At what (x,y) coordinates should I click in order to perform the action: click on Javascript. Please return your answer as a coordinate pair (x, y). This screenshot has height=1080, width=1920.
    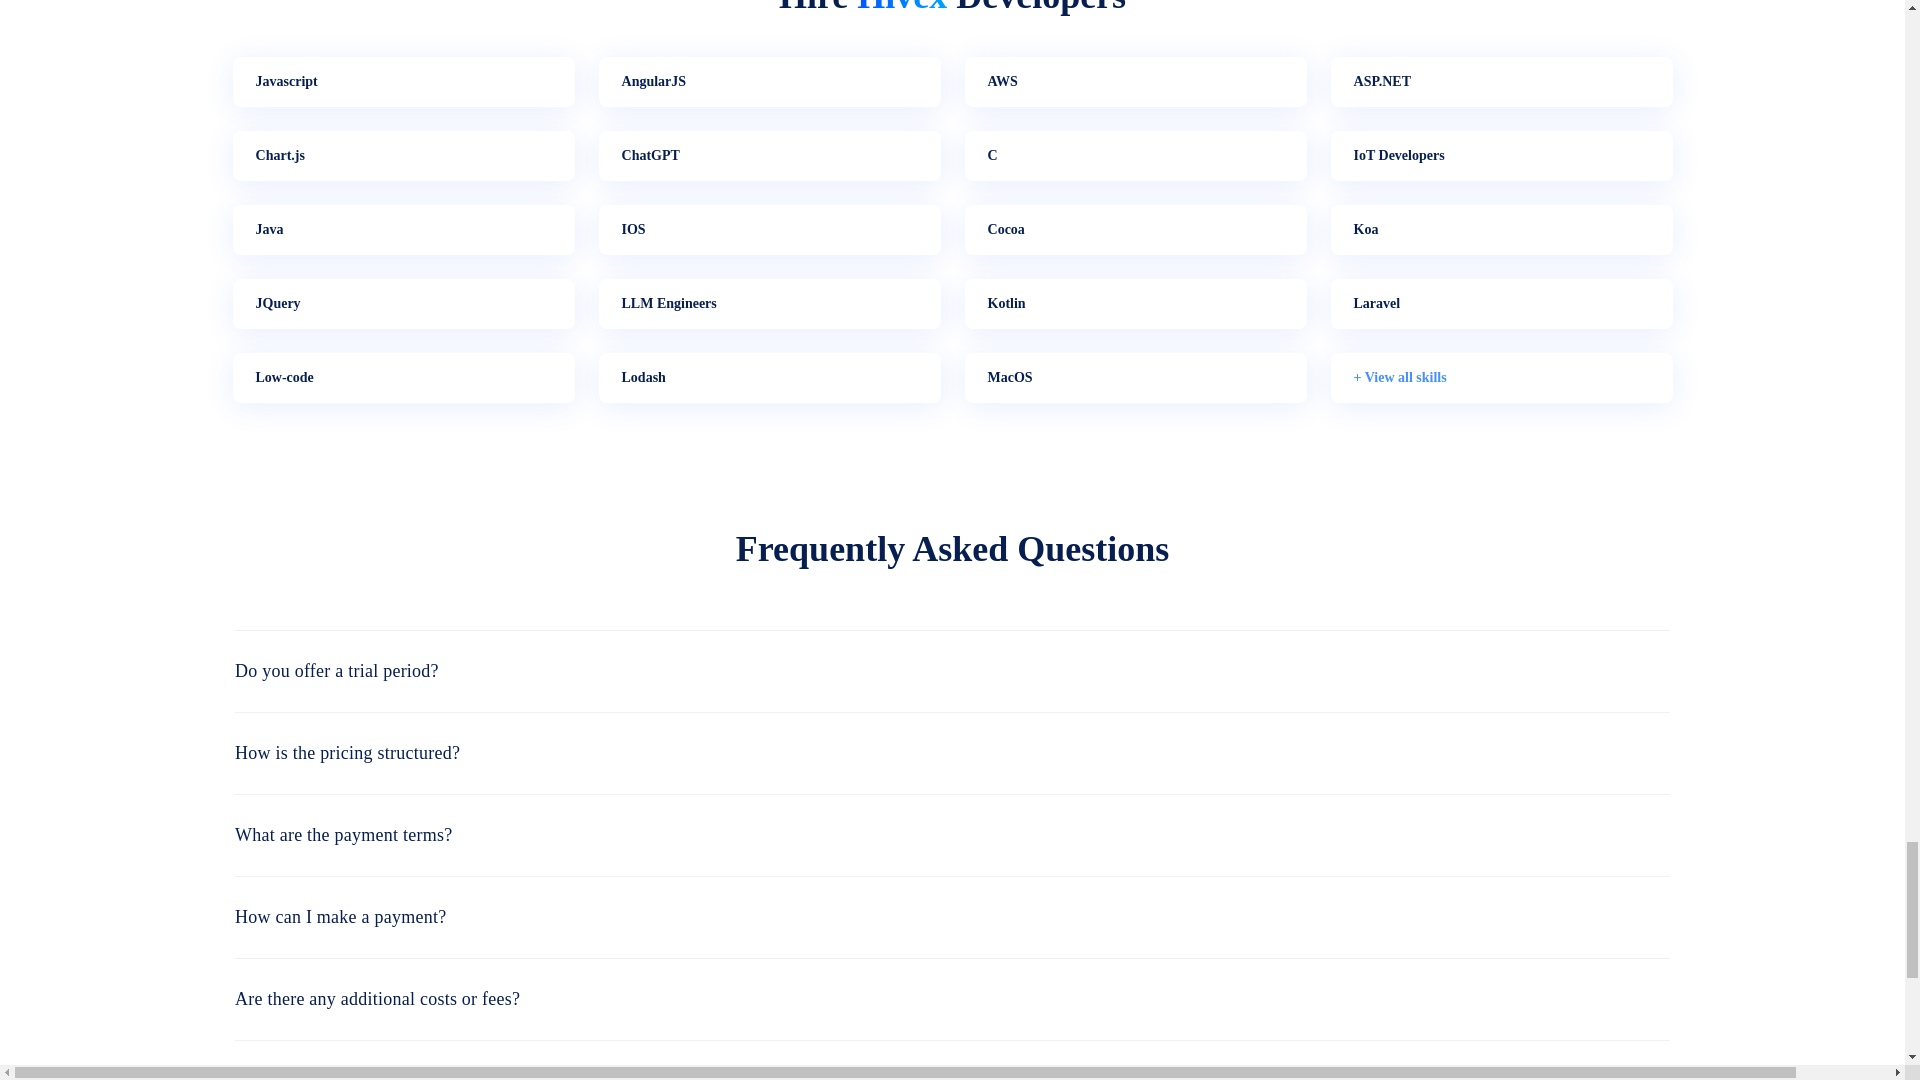
    Looking at the image, I should click on (403, 82).